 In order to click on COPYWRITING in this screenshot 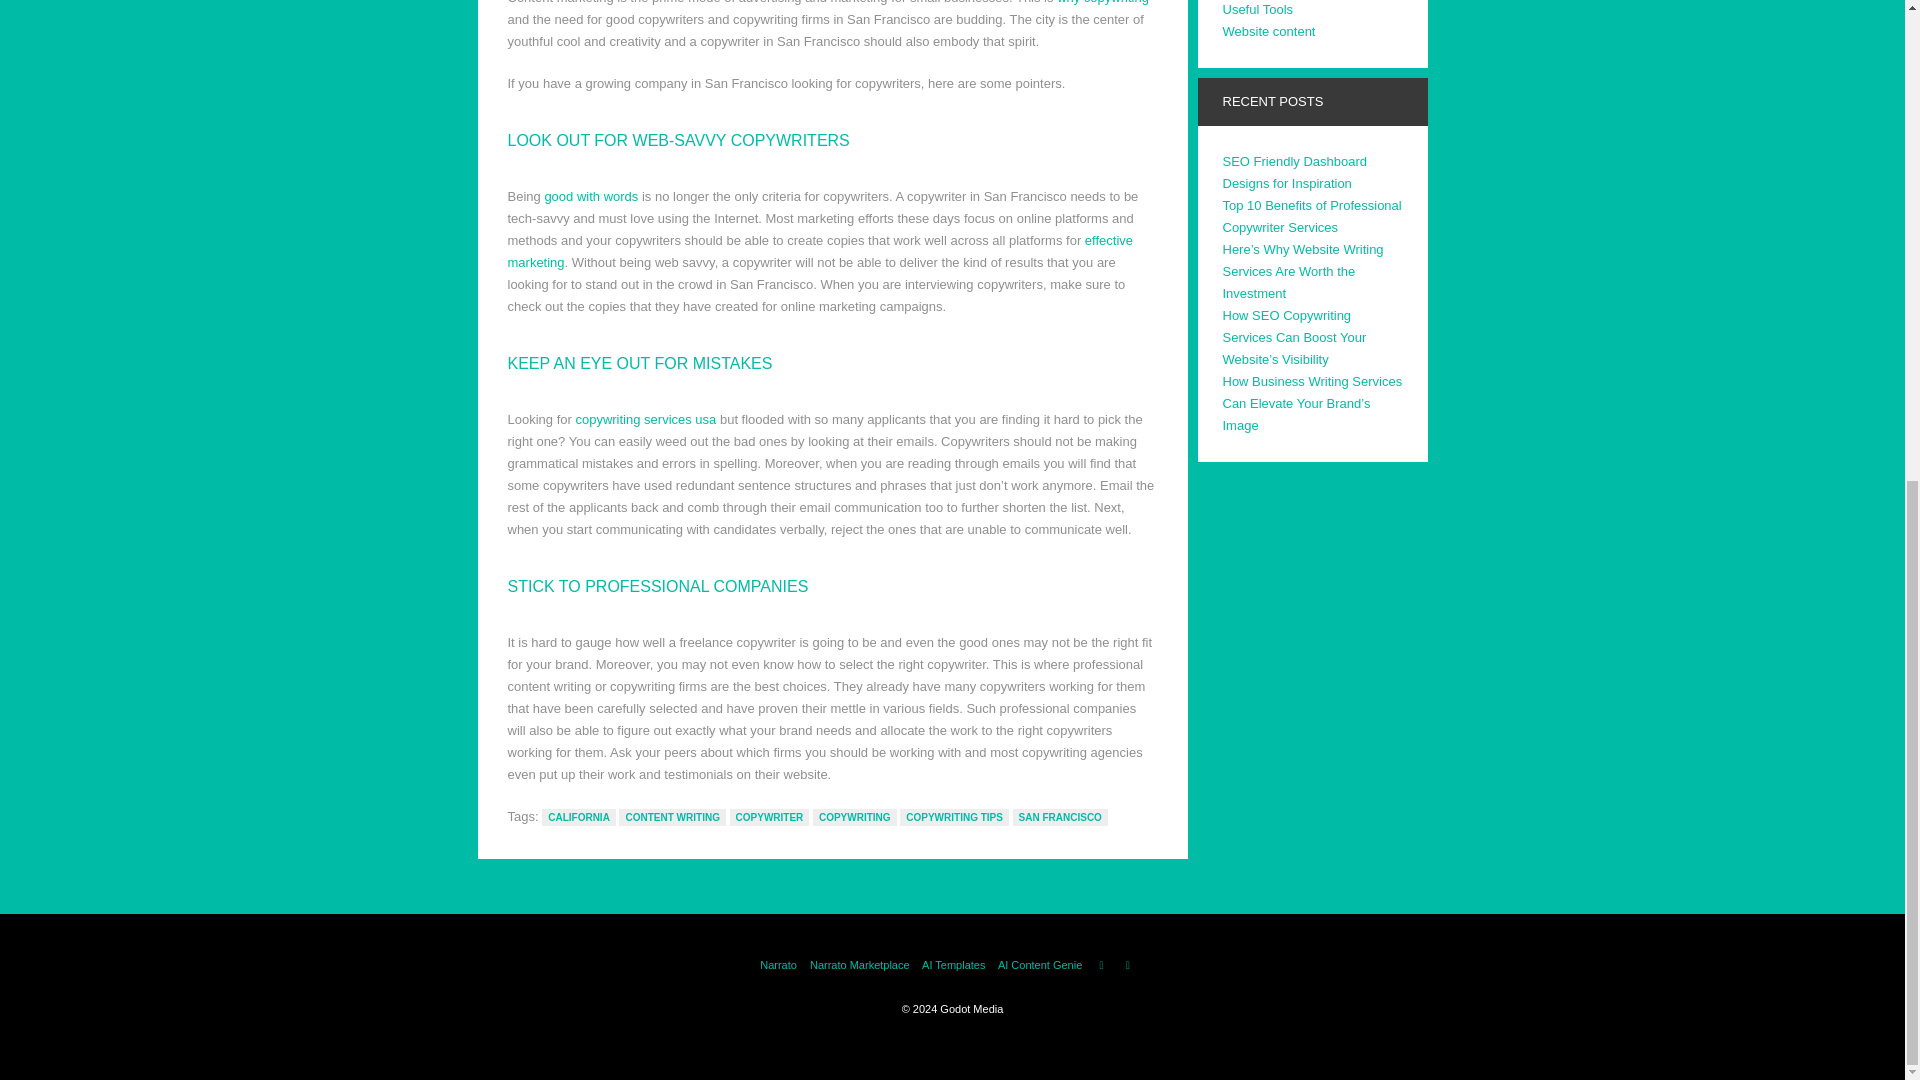, I will do `click(854, 817)`.